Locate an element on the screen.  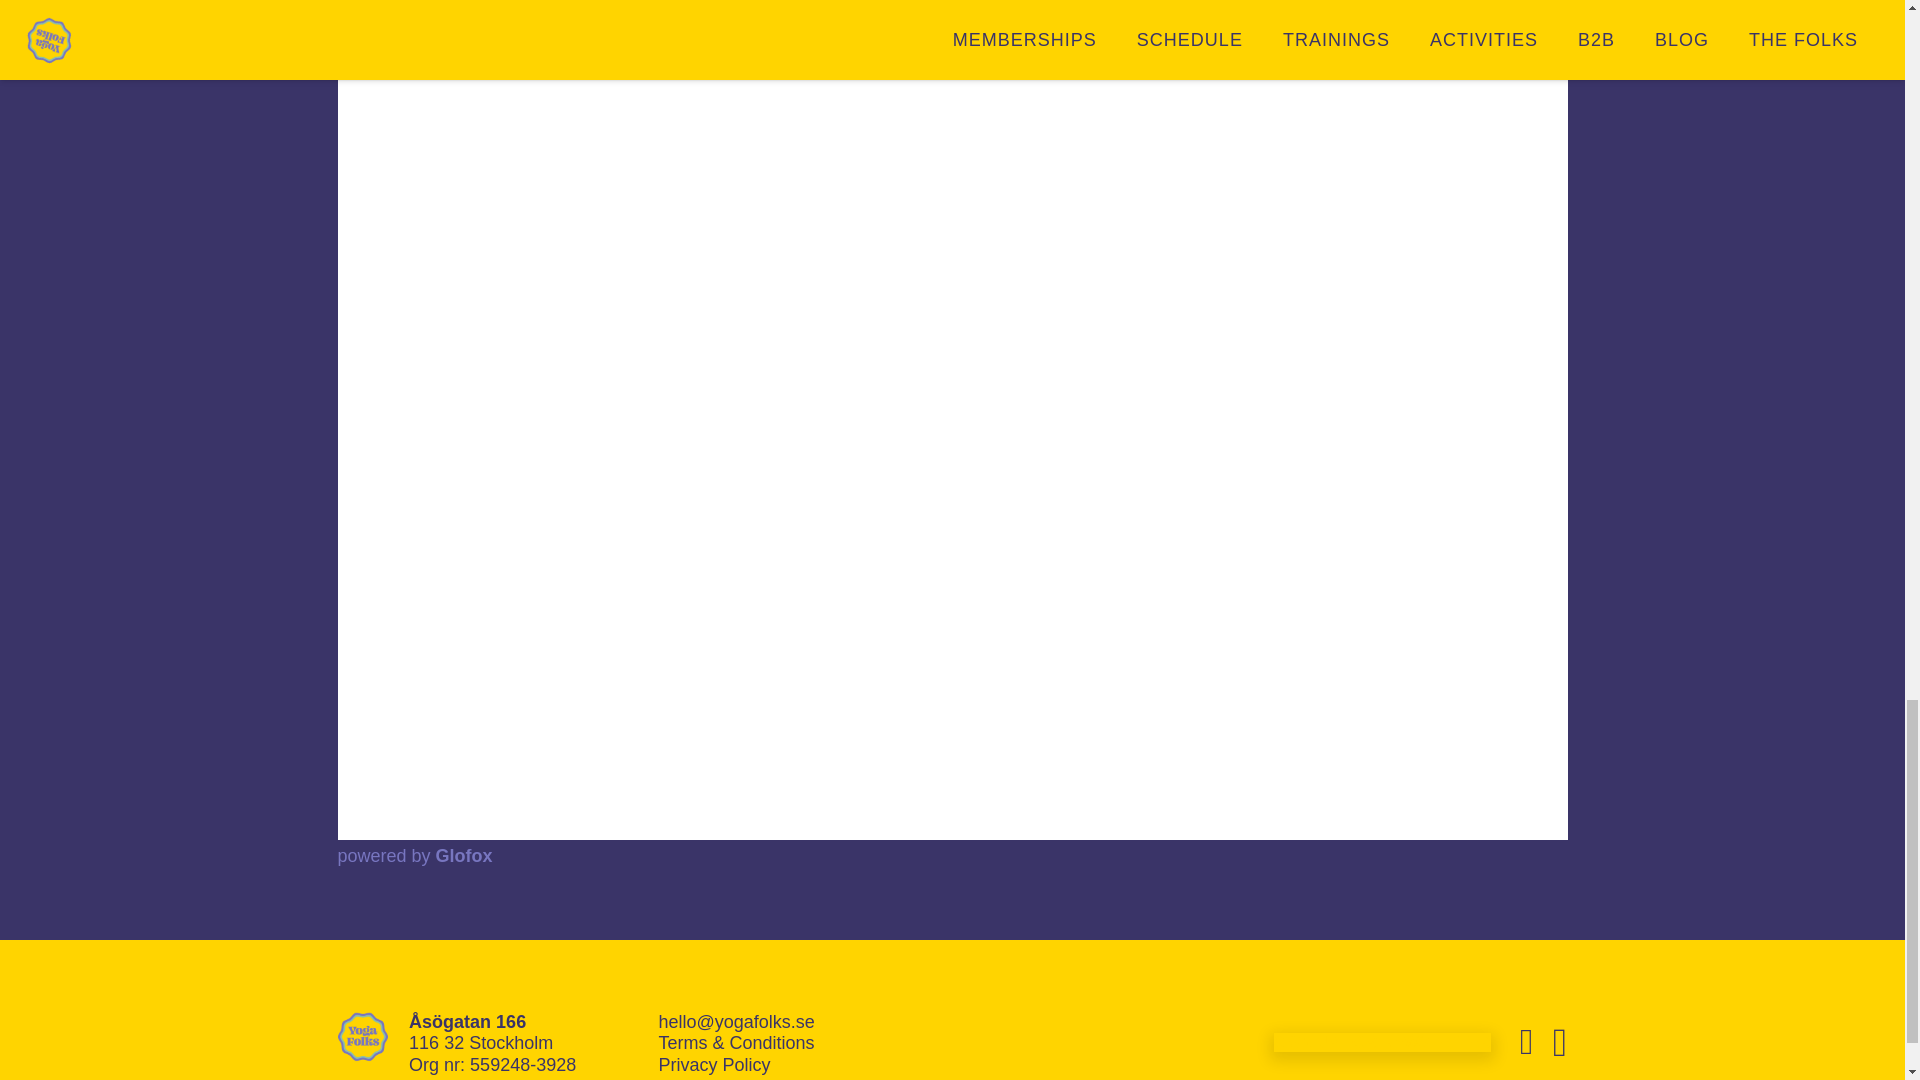
Privacy Policy is located at coordinates (714, 1064).